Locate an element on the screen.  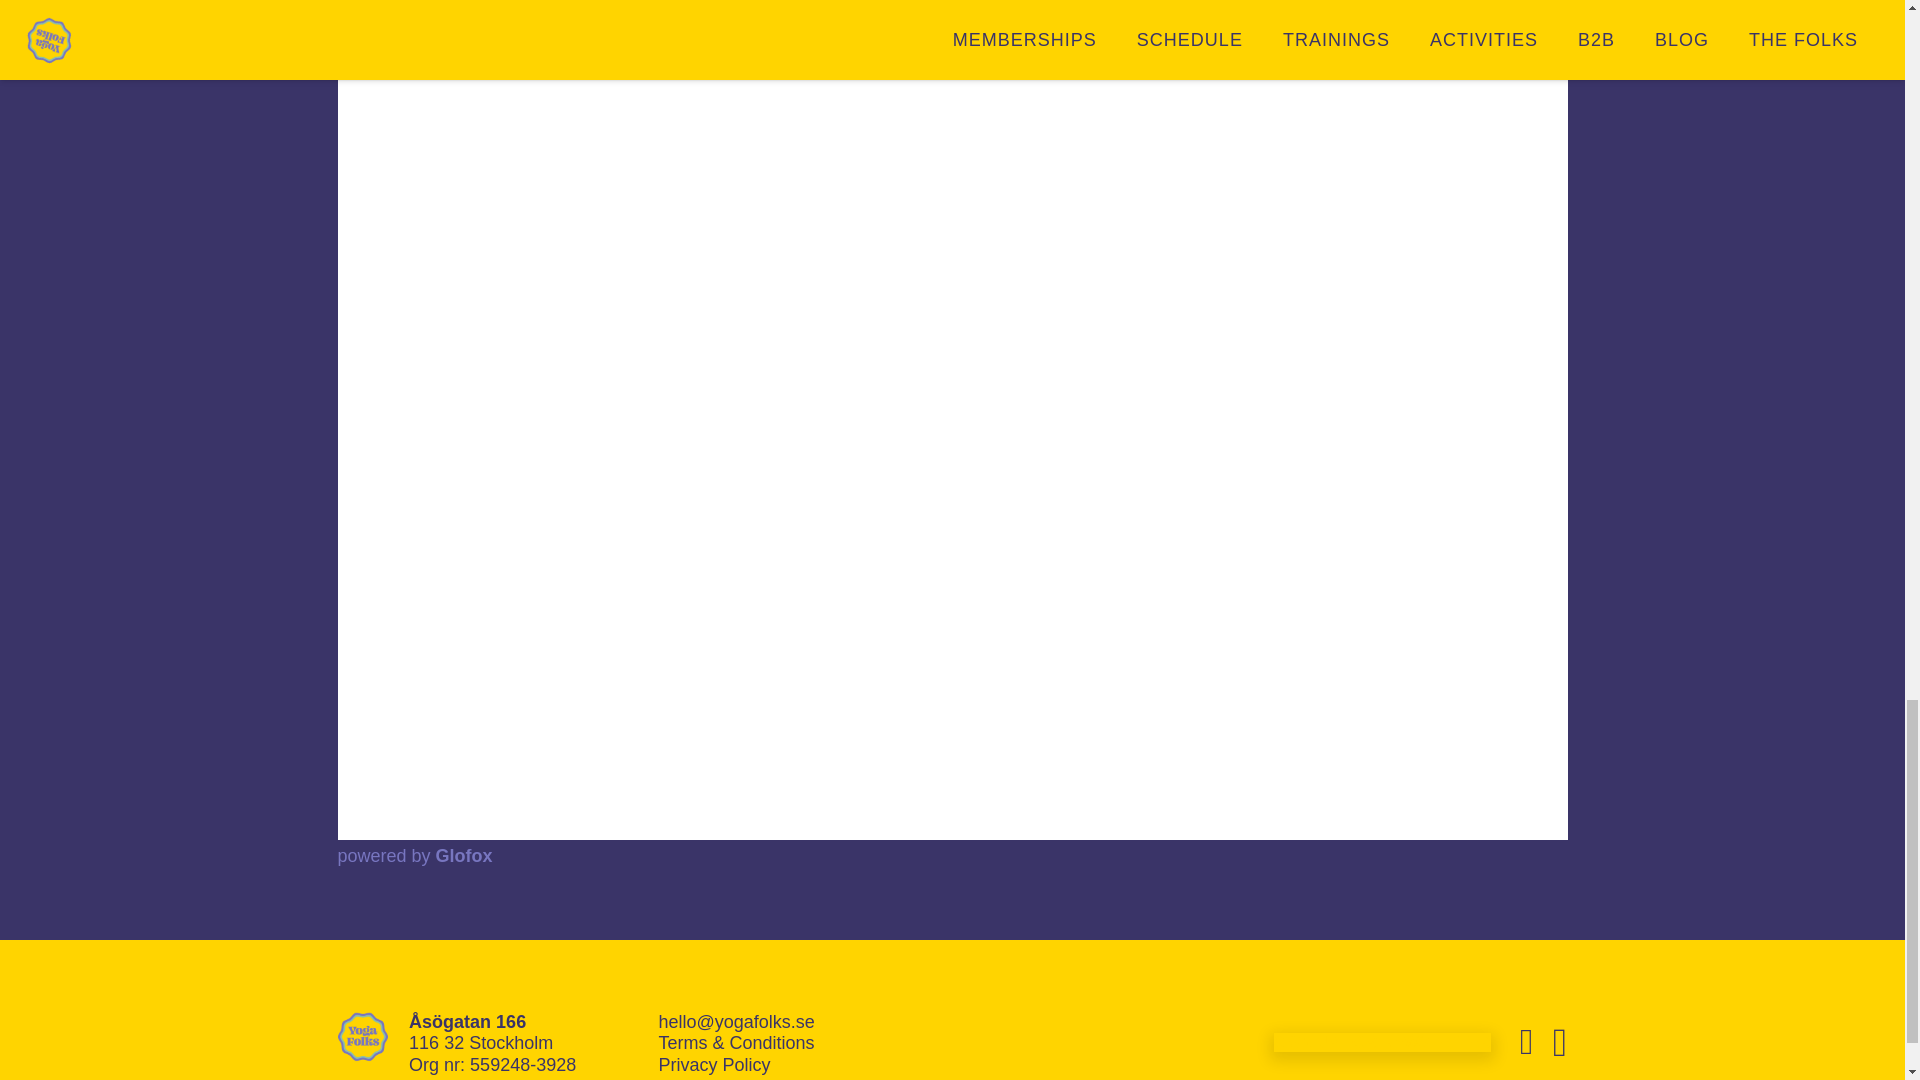
Privacy Policy is located at coordinates (714, 1064).